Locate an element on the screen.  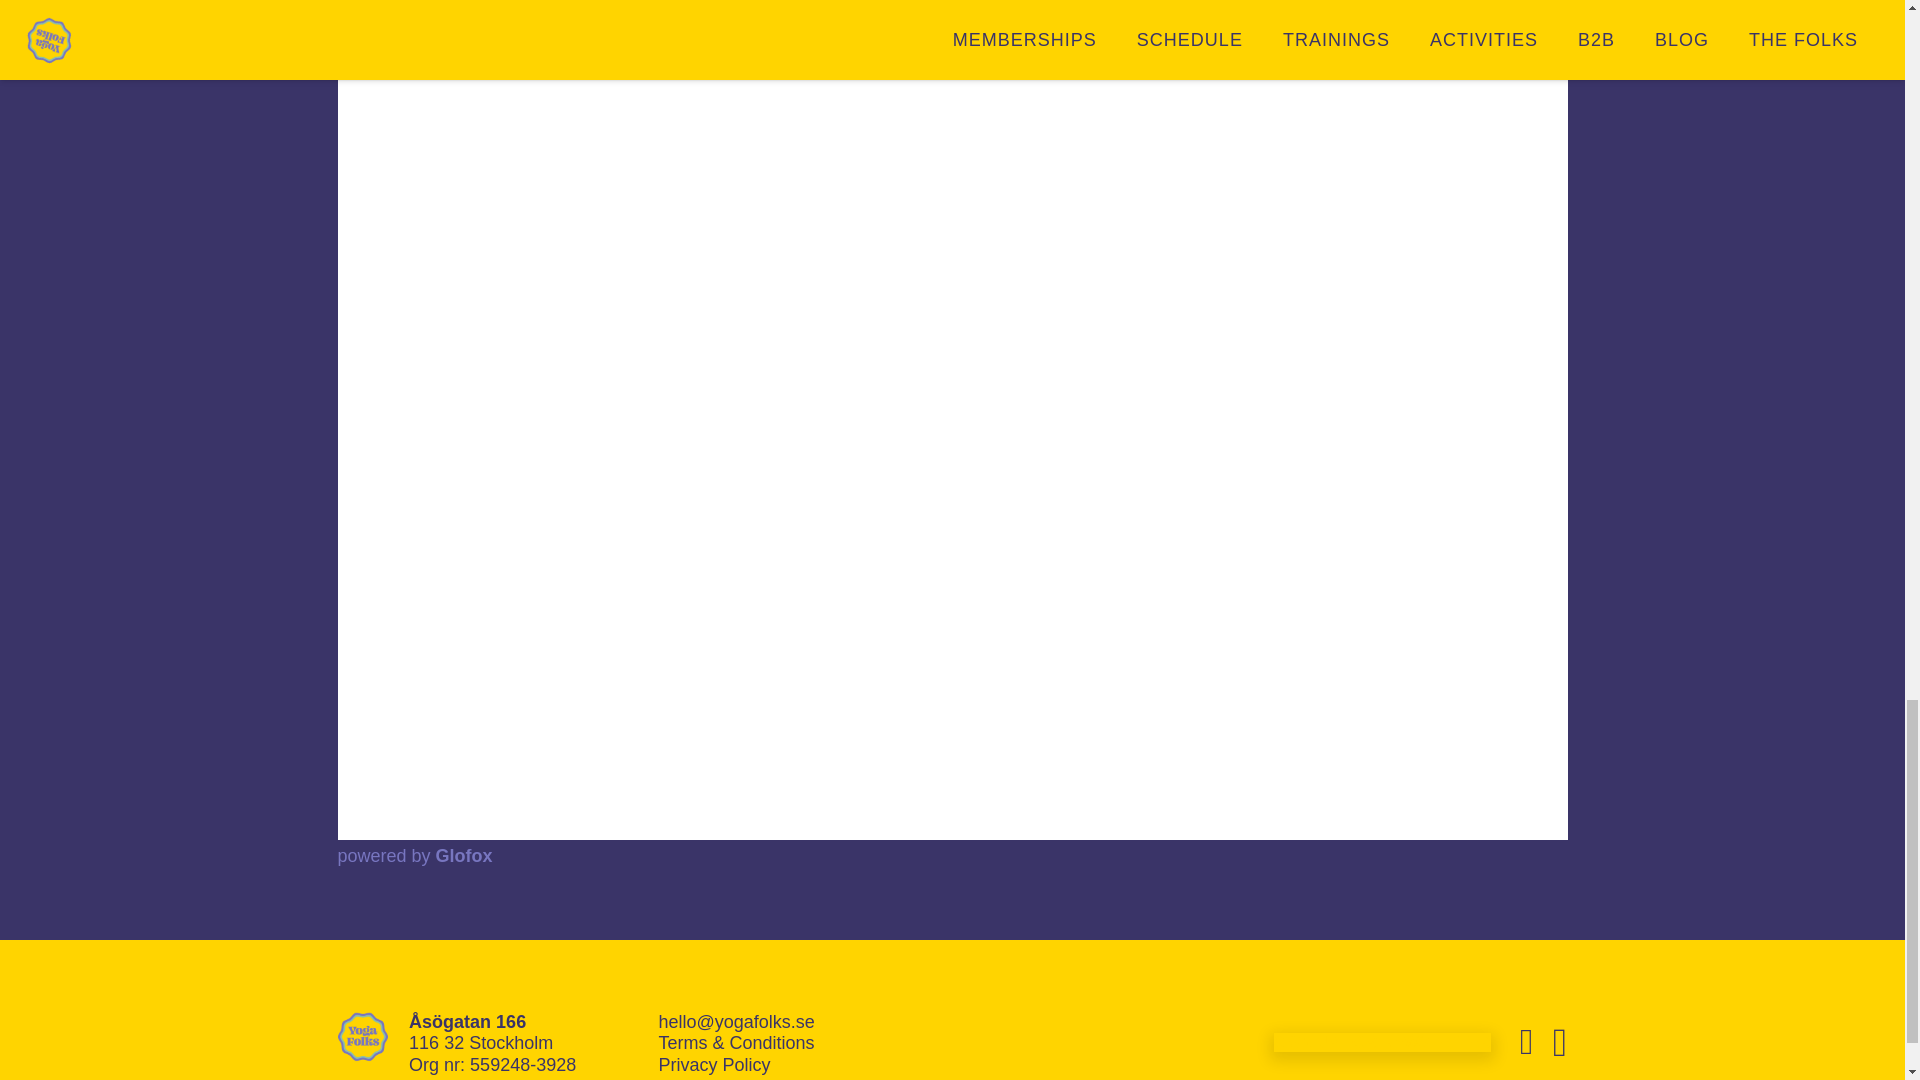
Privacy Policy is located at coordinates (714, 1064).